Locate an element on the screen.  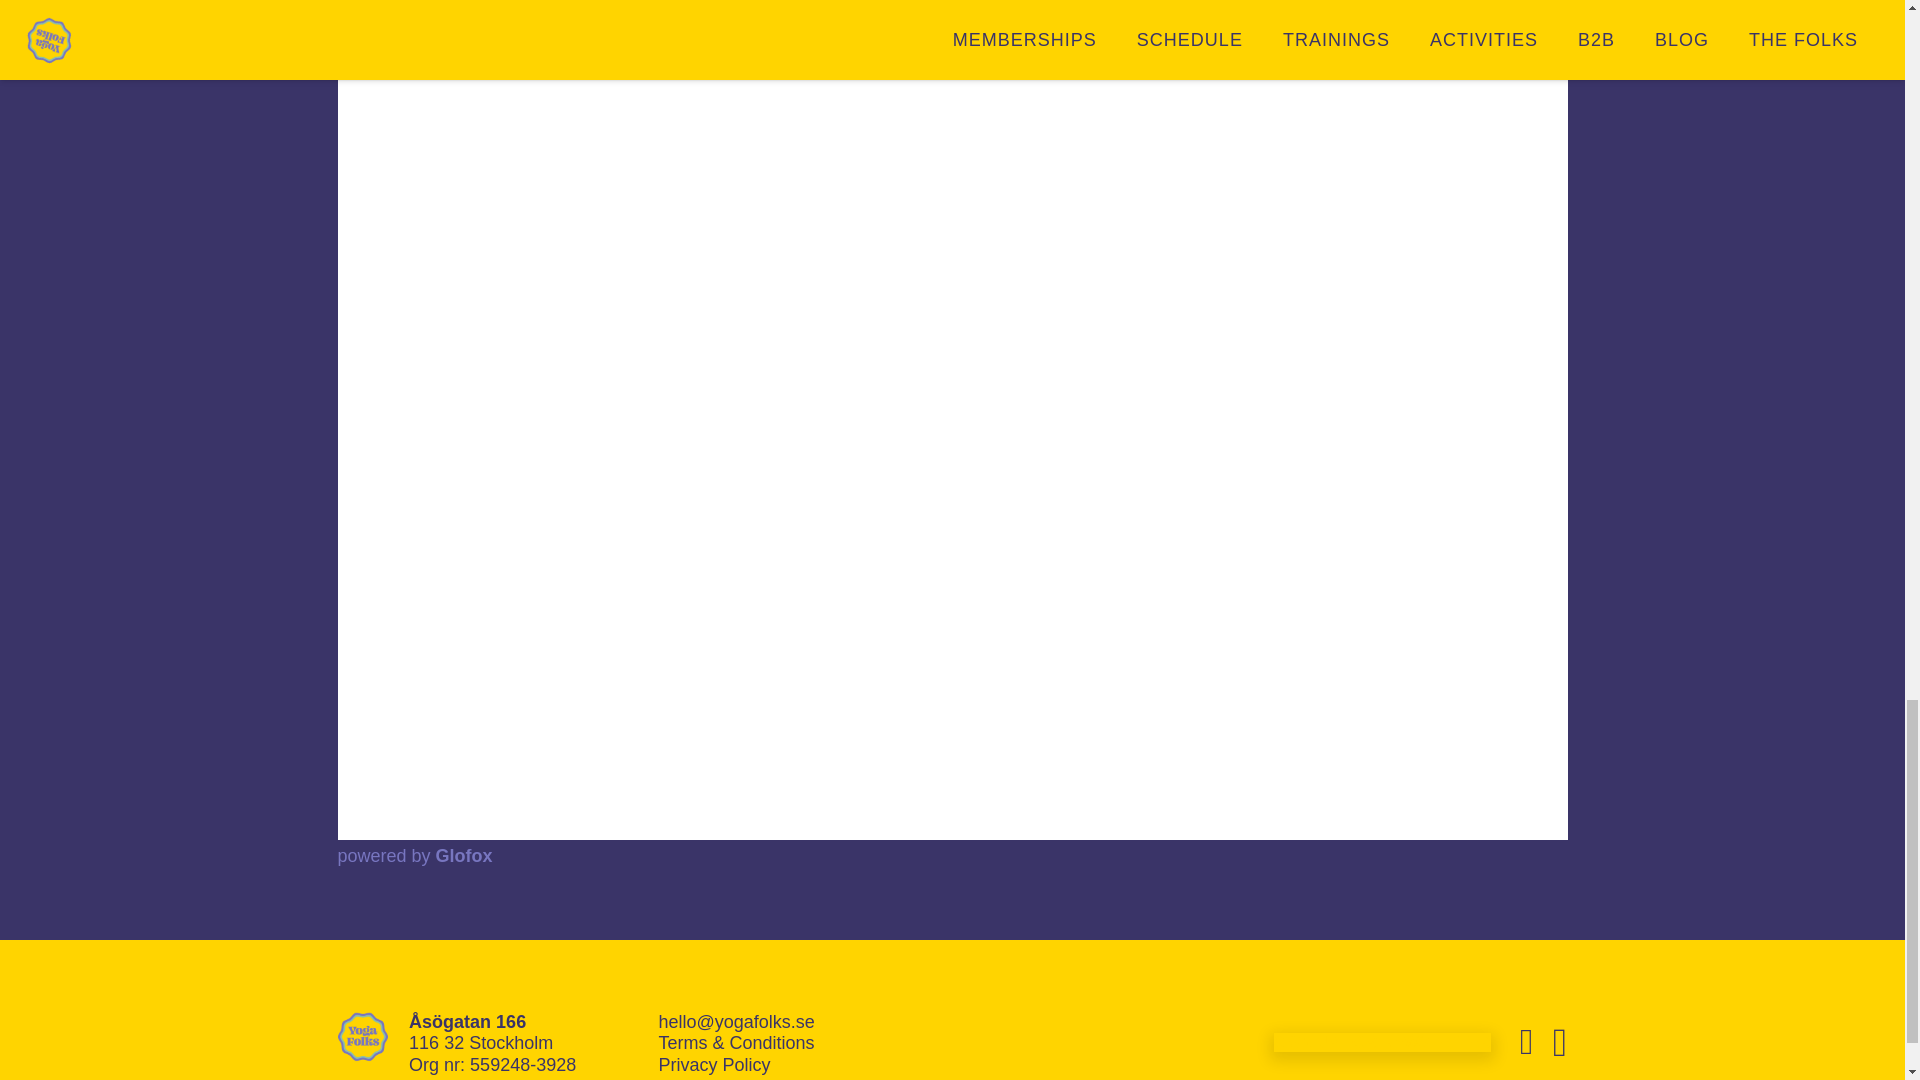
Privacy Policy is located at coordinates (714, 1064).